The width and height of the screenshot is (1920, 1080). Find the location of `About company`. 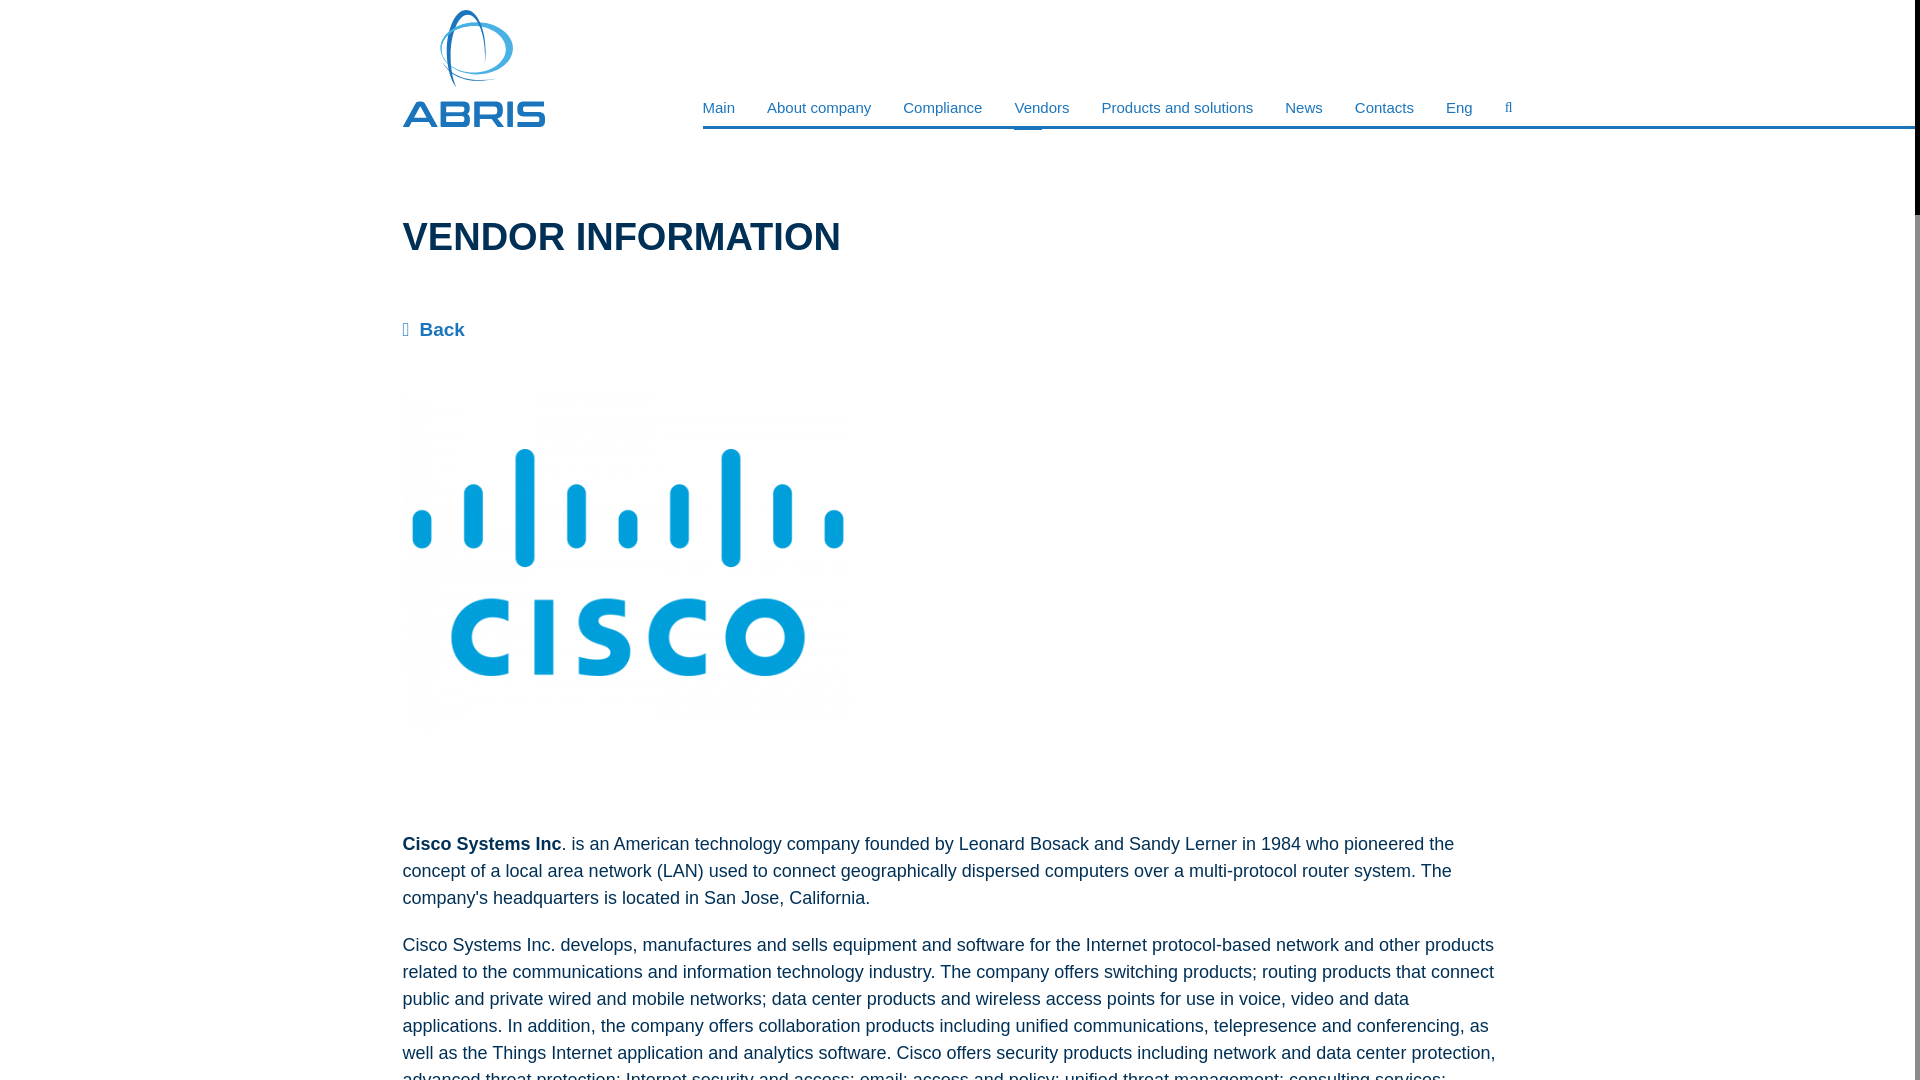

About company is located at coordinates (818, 107).